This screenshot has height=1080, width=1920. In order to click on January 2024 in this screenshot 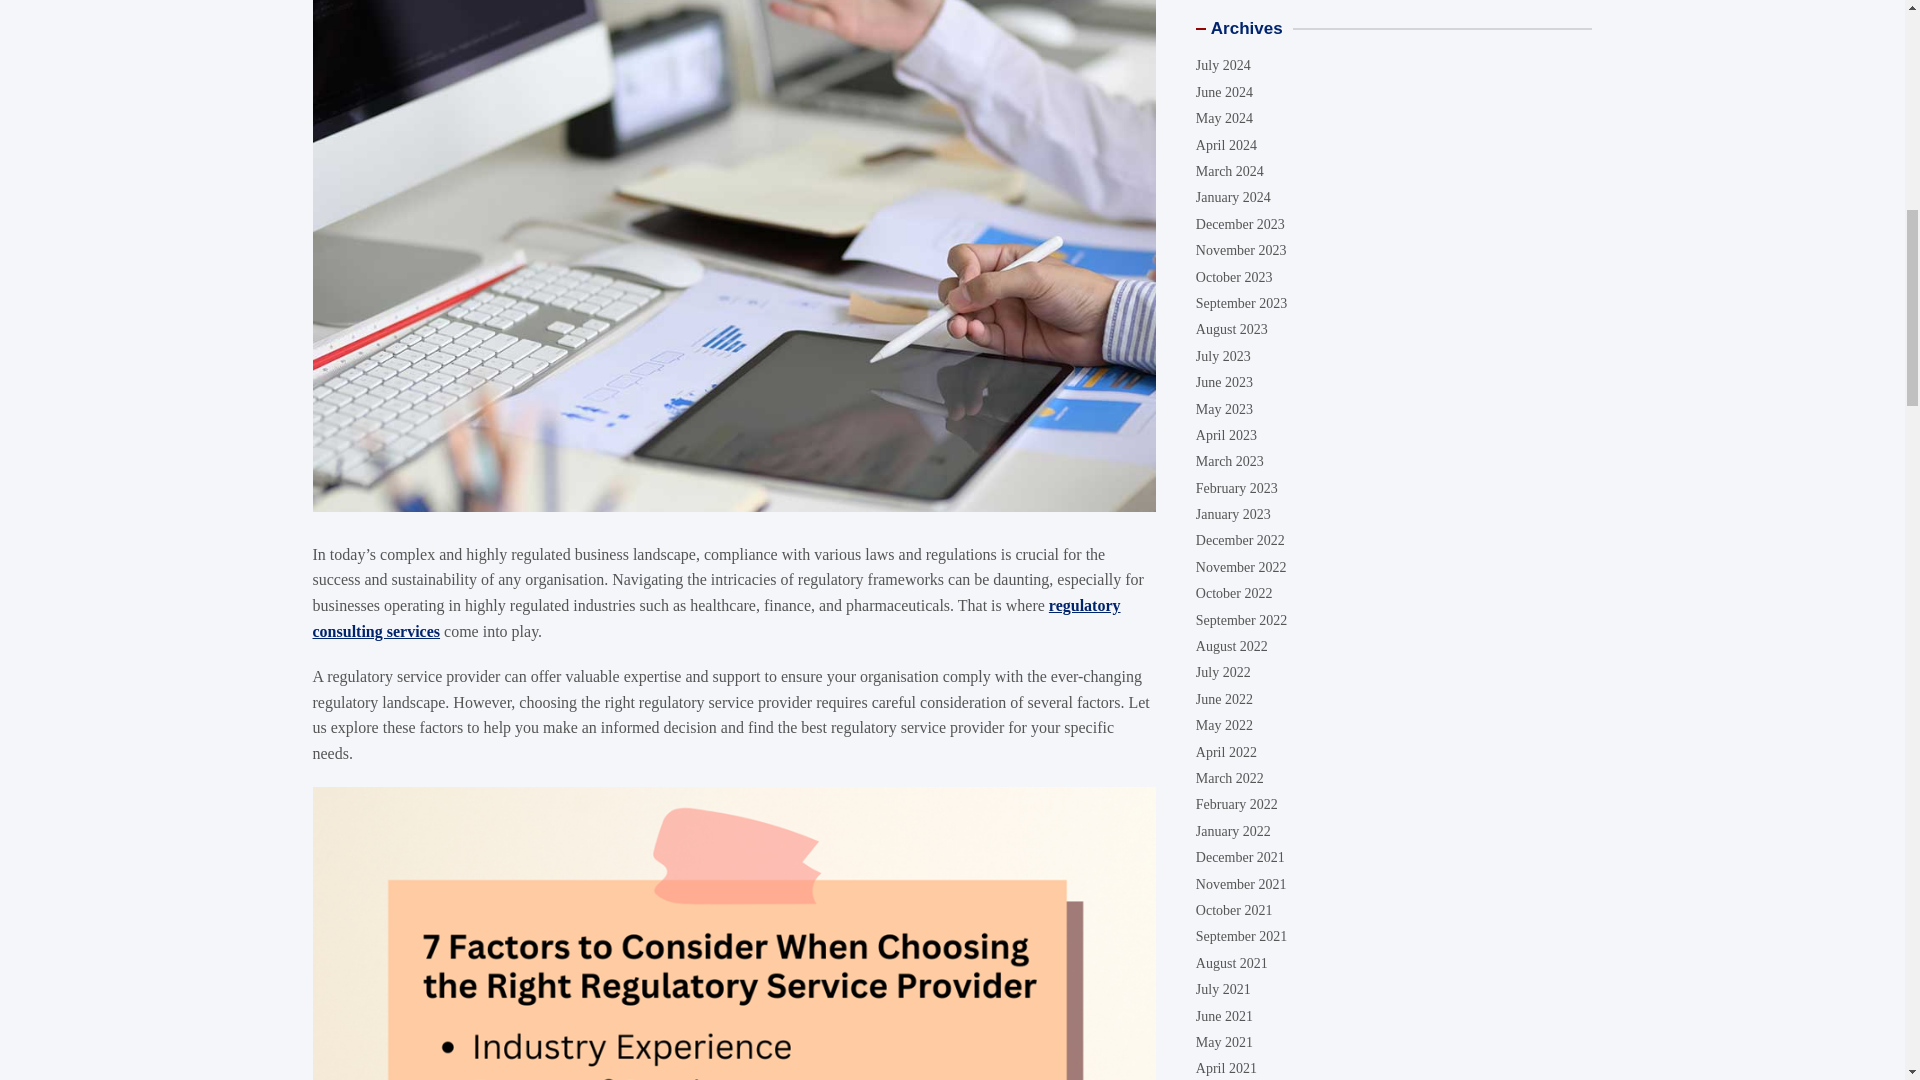, I will do `click(1234, 198)`.